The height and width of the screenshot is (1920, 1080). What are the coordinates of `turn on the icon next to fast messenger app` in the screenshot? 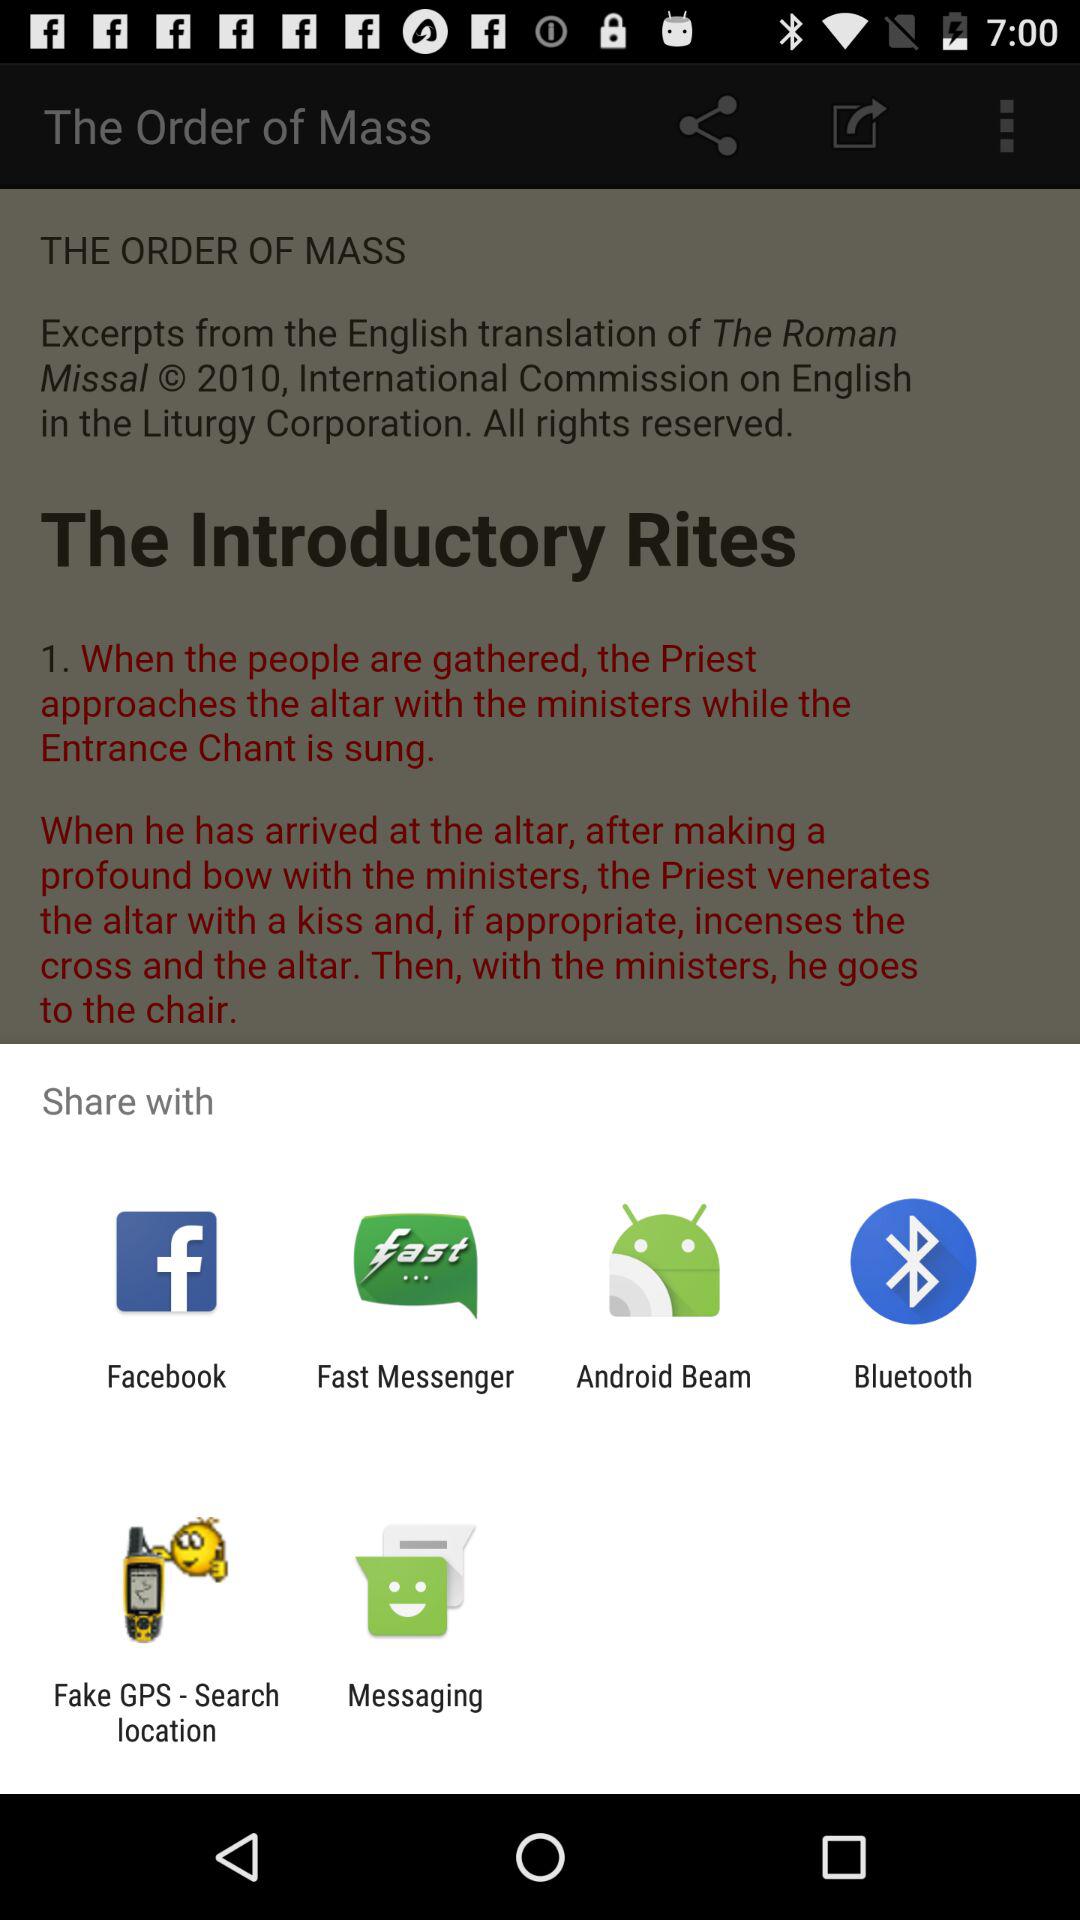 It's located at (664, 1393).